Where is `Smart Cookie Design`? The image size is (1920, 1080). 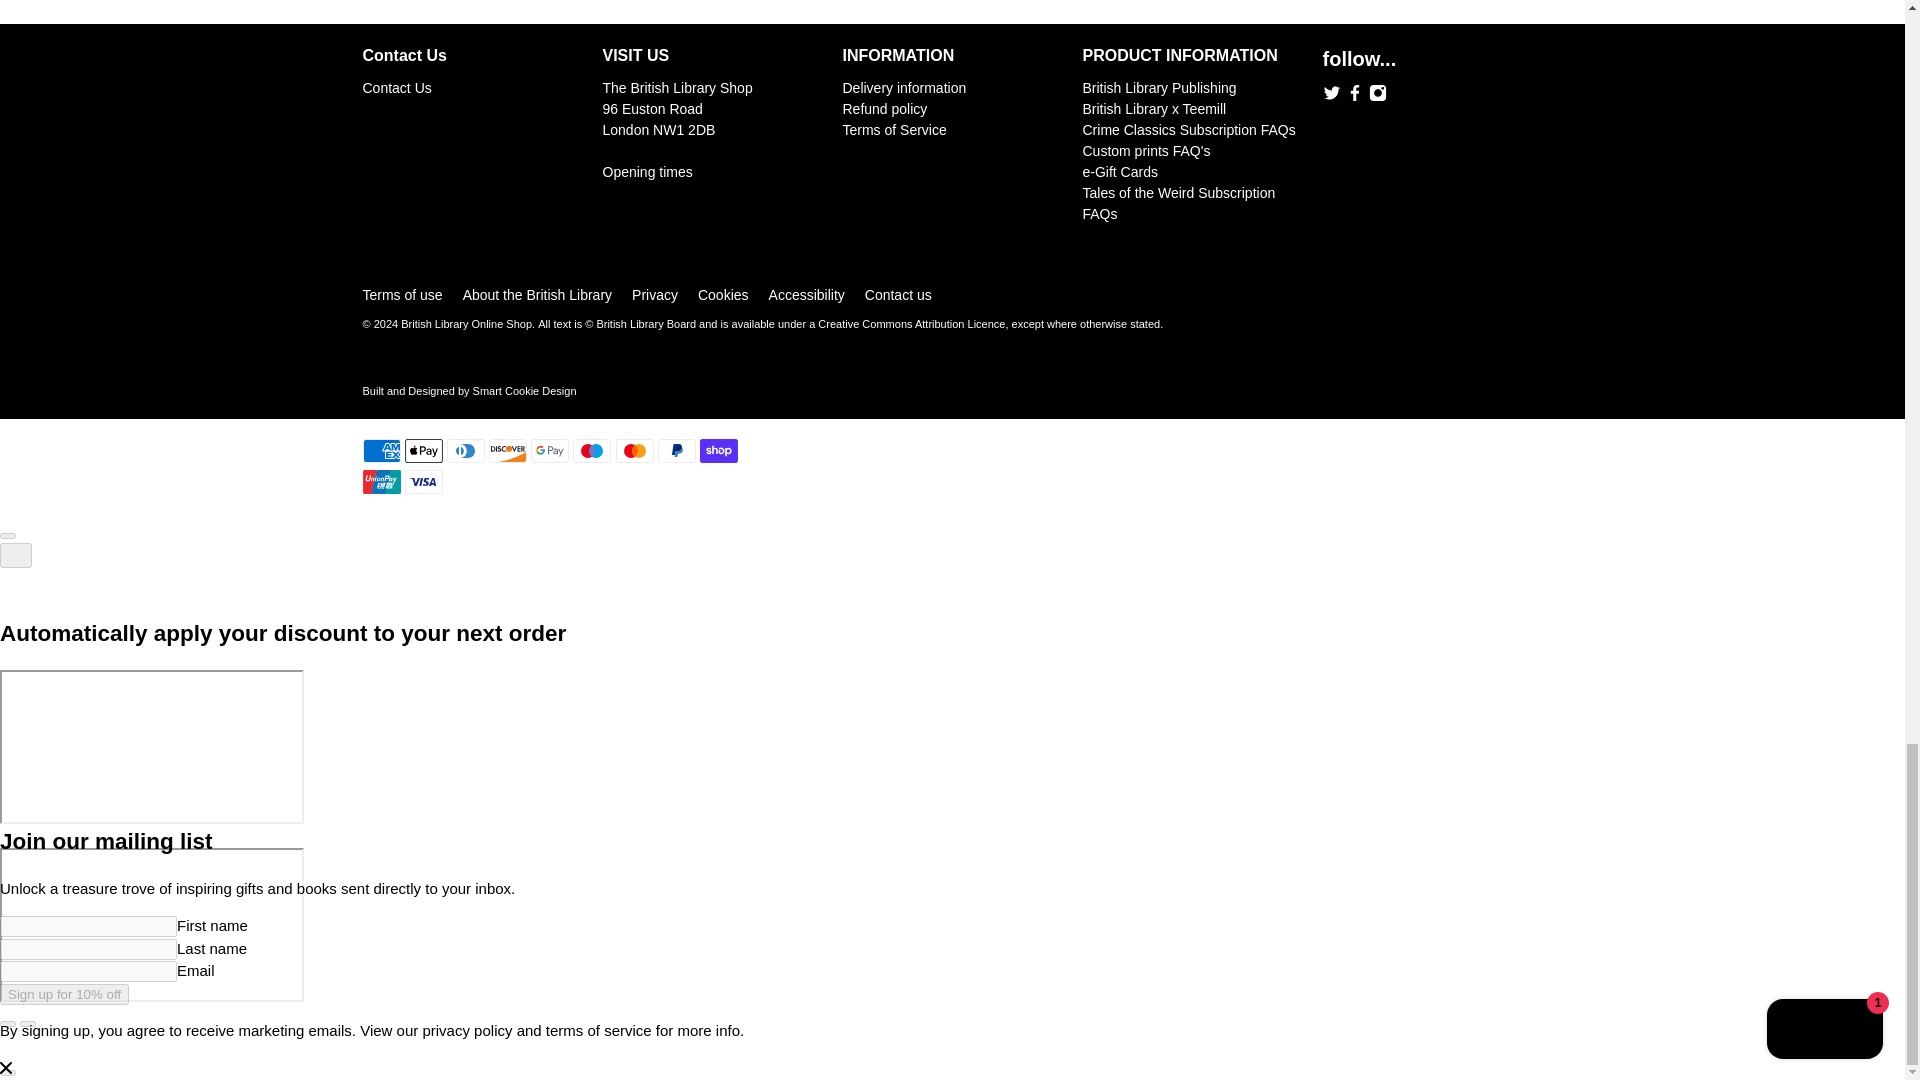
Smart Cookie Design is located at coordinates (524, 390).